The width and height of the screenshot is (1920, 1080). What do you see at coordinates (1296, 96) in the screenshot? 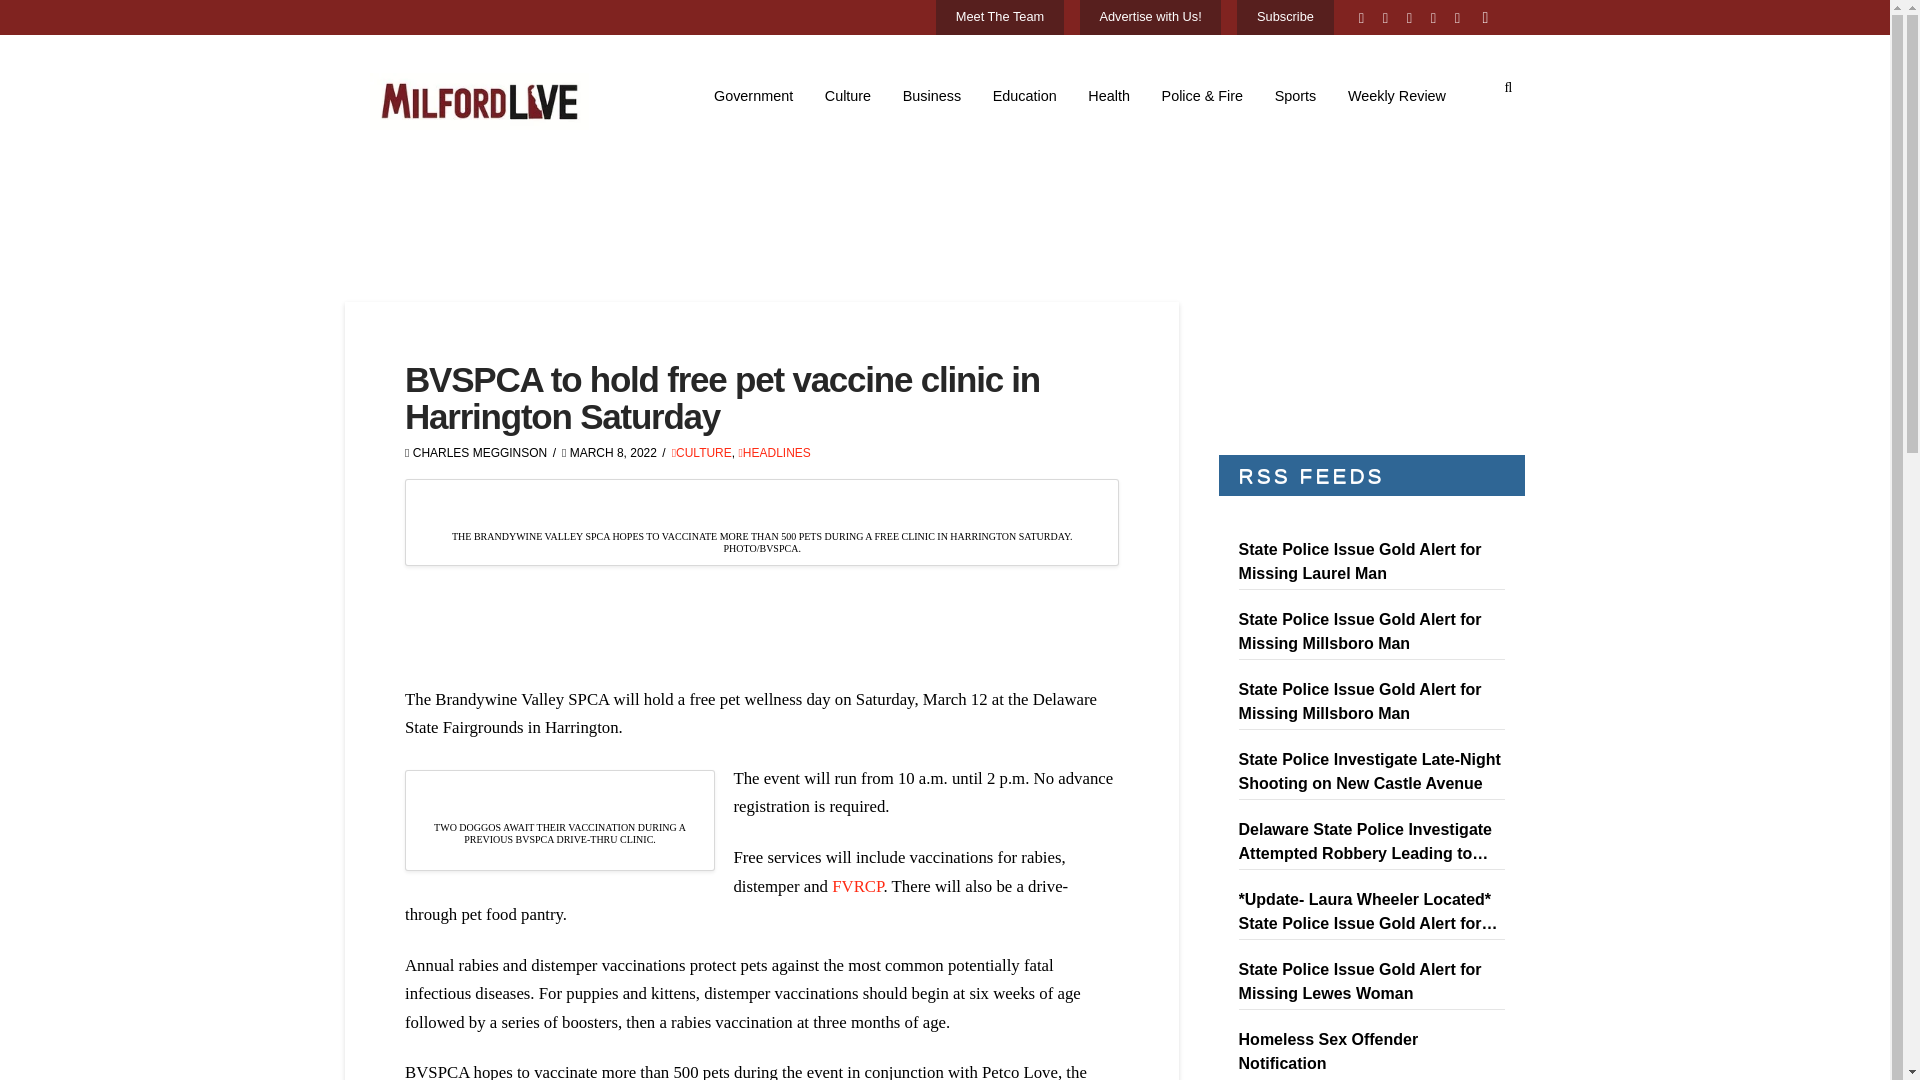
I see `Sports` at bounding box center [1296, 96].